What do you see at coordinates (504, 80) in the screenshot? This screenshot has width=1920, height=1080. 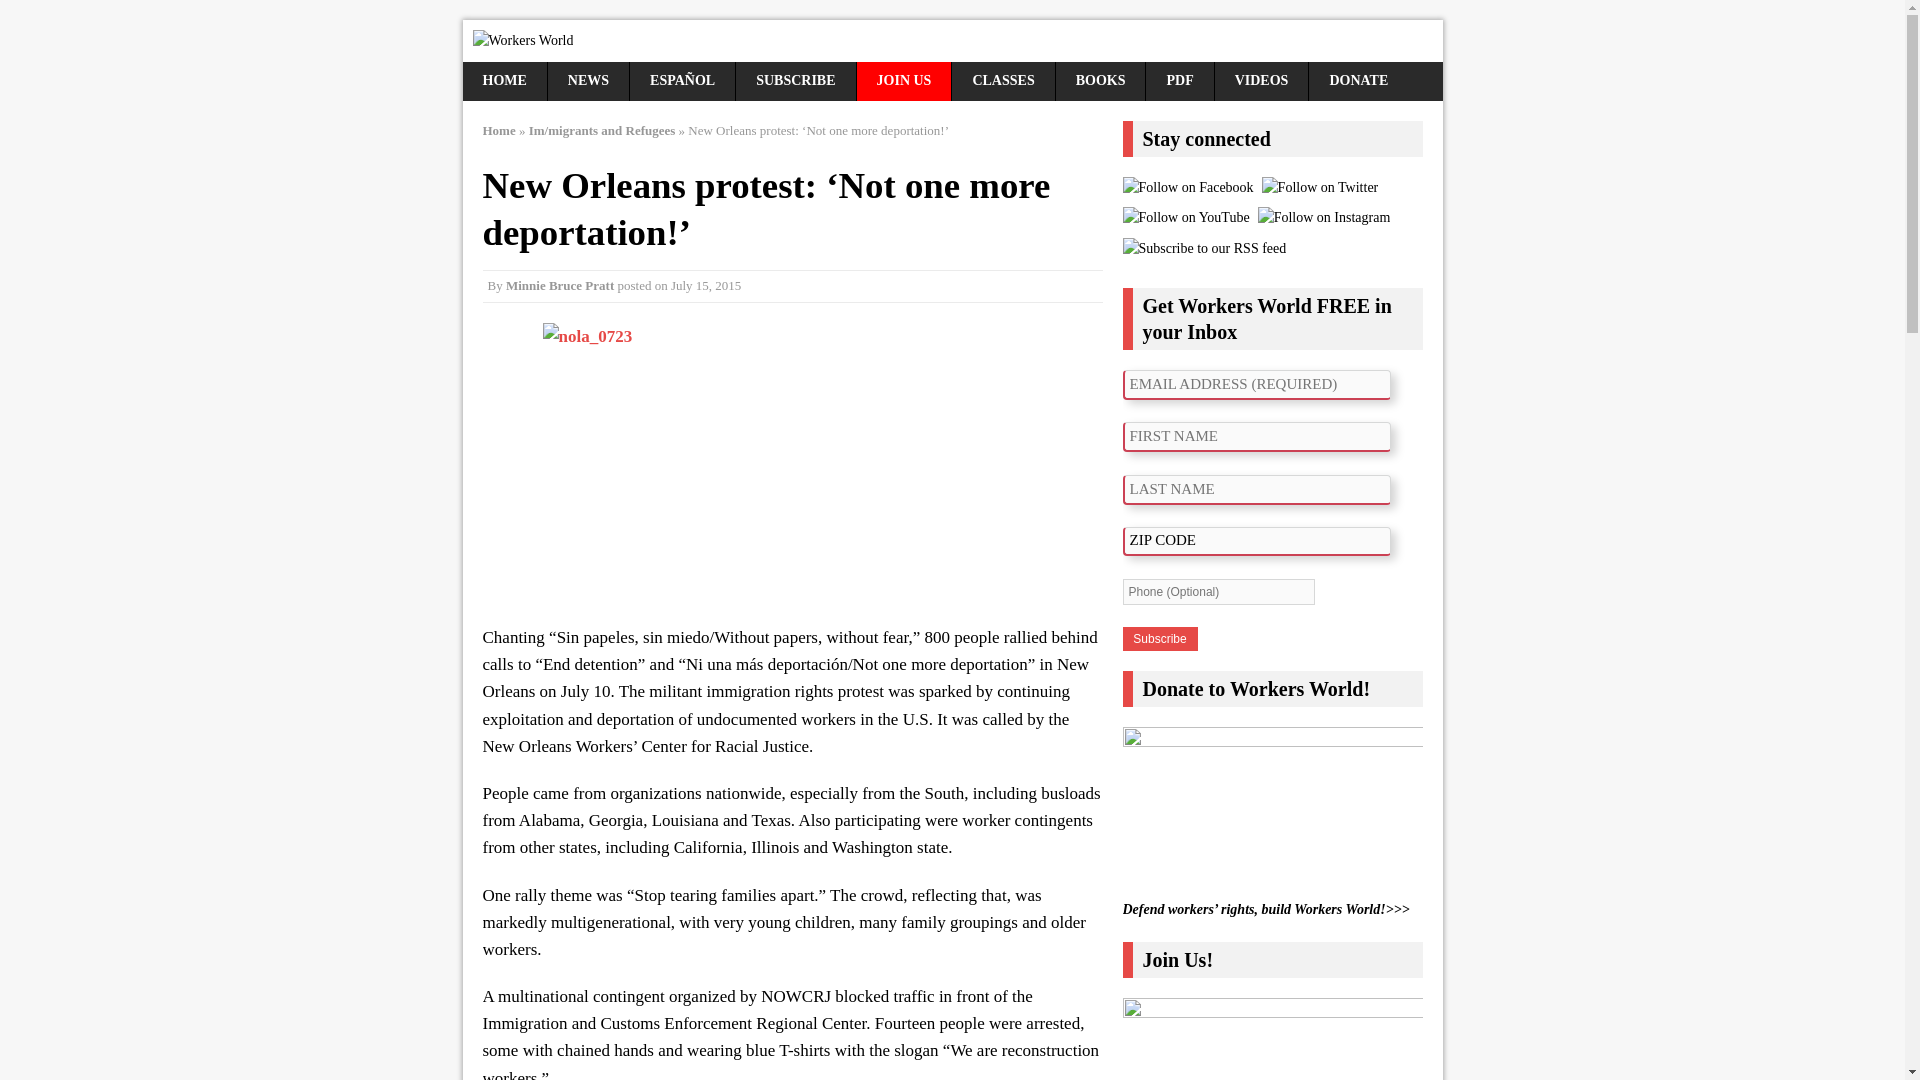 I see `HOME` at bounding box center [504, 80].